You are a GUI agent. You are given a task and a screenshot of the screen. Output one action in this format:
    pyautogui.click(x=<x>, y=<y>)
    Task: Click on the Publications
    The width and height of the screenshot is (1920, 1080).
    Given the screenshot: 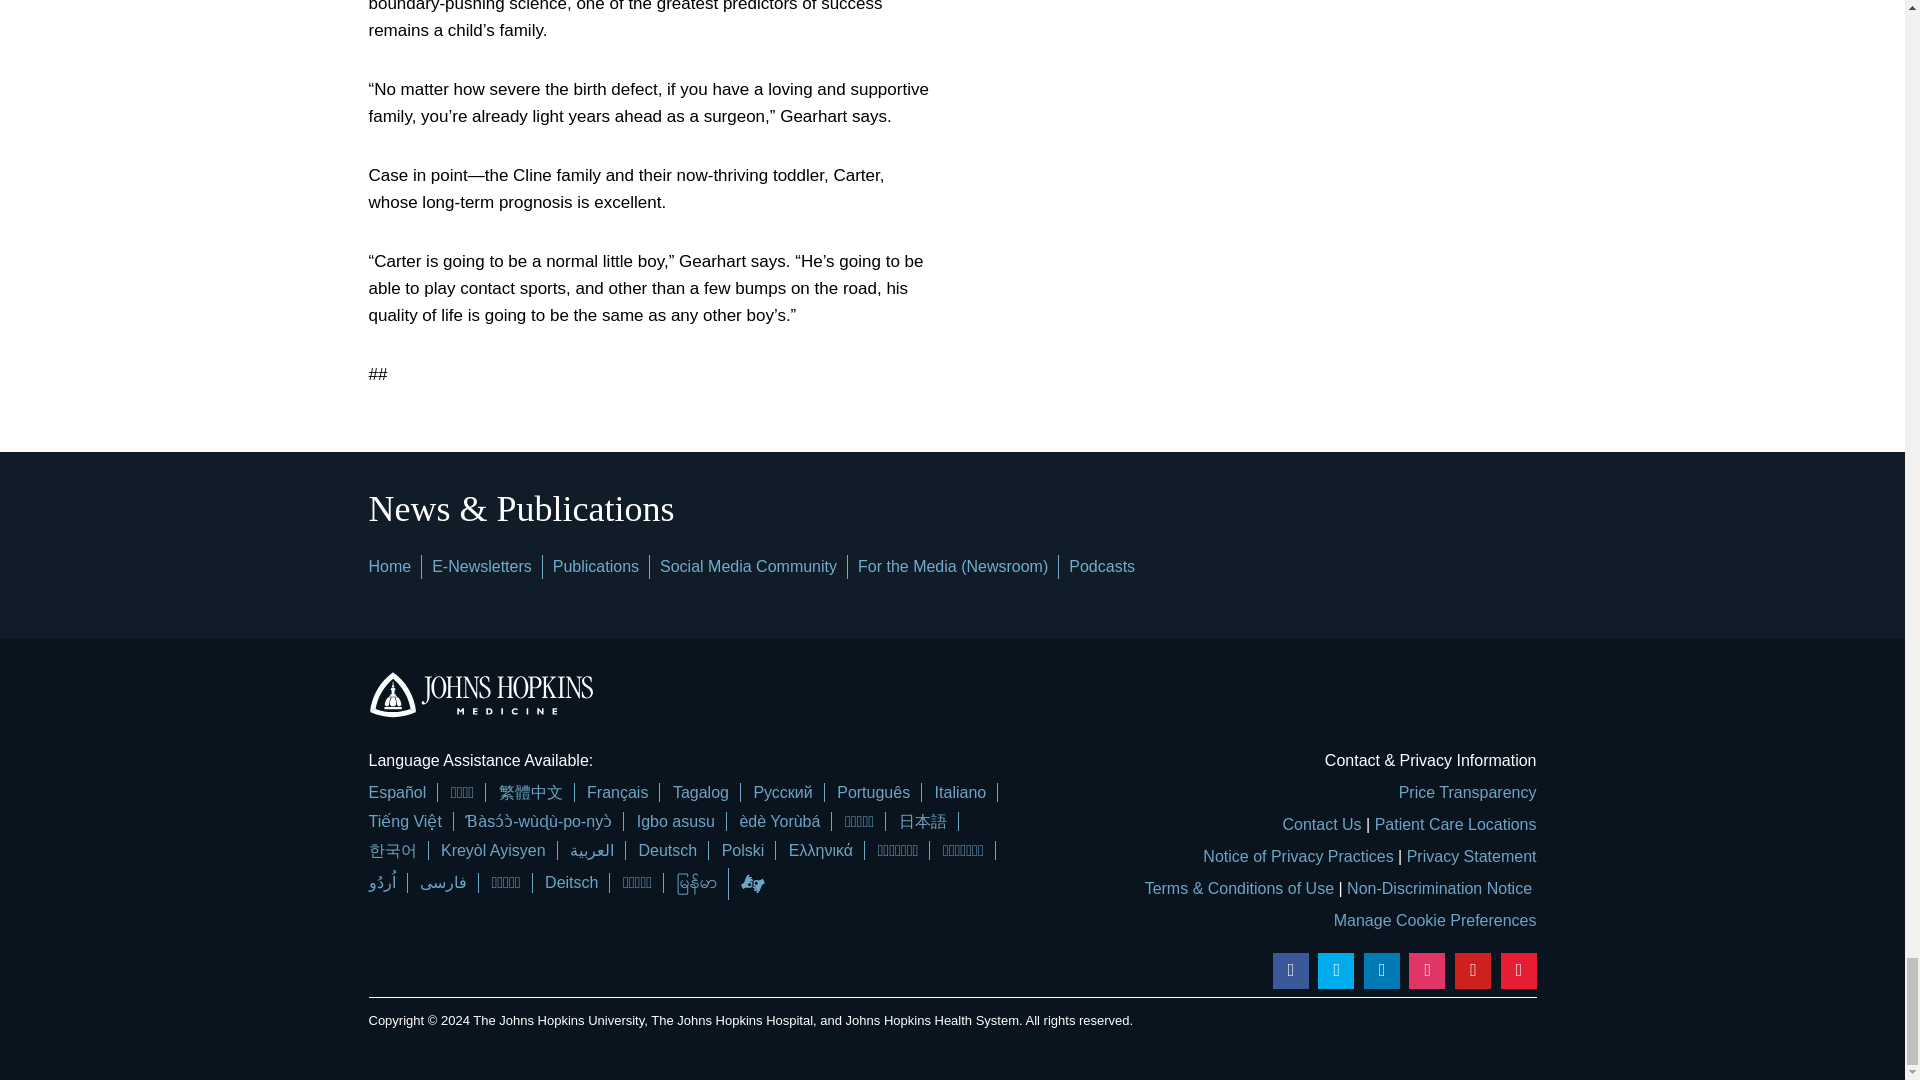 What is the action you would take?
    pyautogui.click(x=596, y=566)
    